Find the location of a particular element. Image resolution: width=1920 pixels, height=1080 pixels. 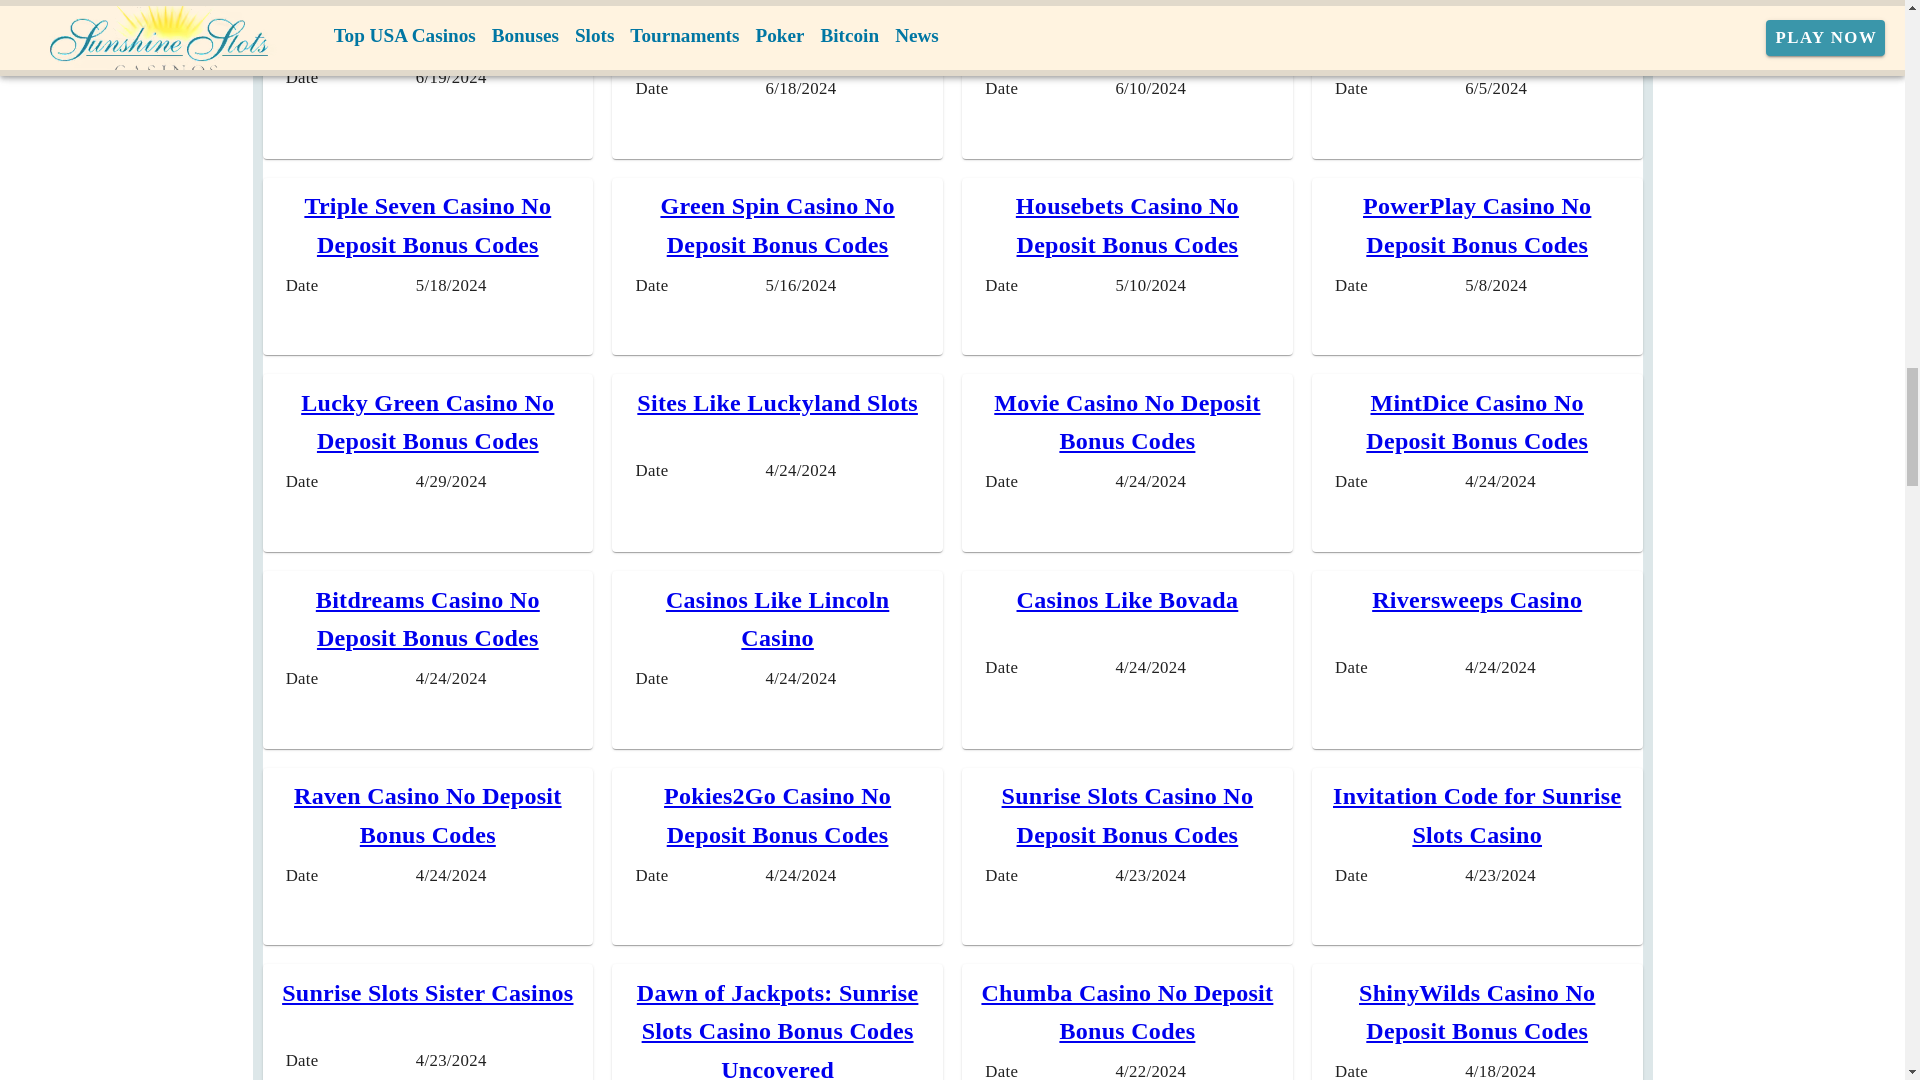

Housebets Casino No Deposit Bonus Codes is located at coordinates (1126, 225).